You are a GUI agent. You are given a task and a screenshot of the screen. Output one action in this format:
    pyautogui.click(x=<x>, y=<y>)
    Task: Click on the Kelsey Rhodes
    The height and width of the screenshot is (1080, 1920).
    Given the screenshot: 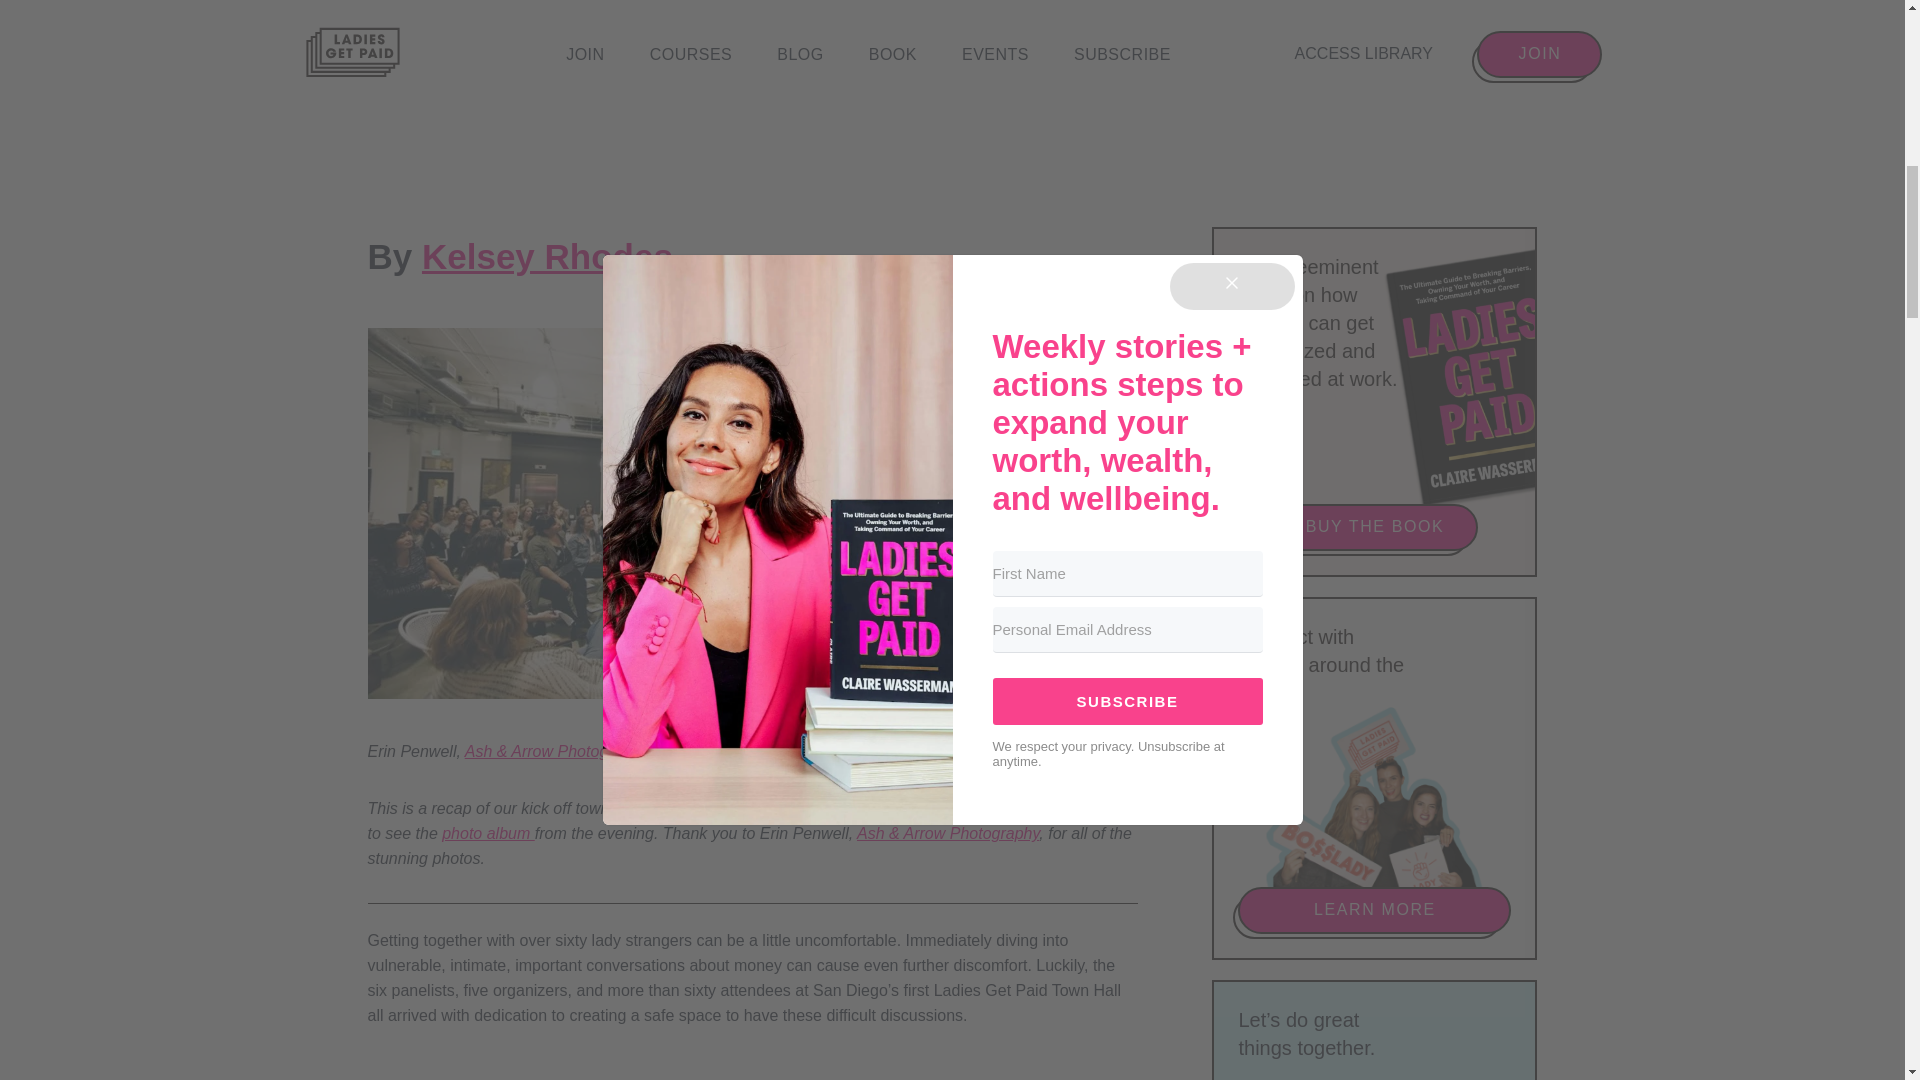 What is the action you would take?
    pyautogui.click(x=548, y=256)
    